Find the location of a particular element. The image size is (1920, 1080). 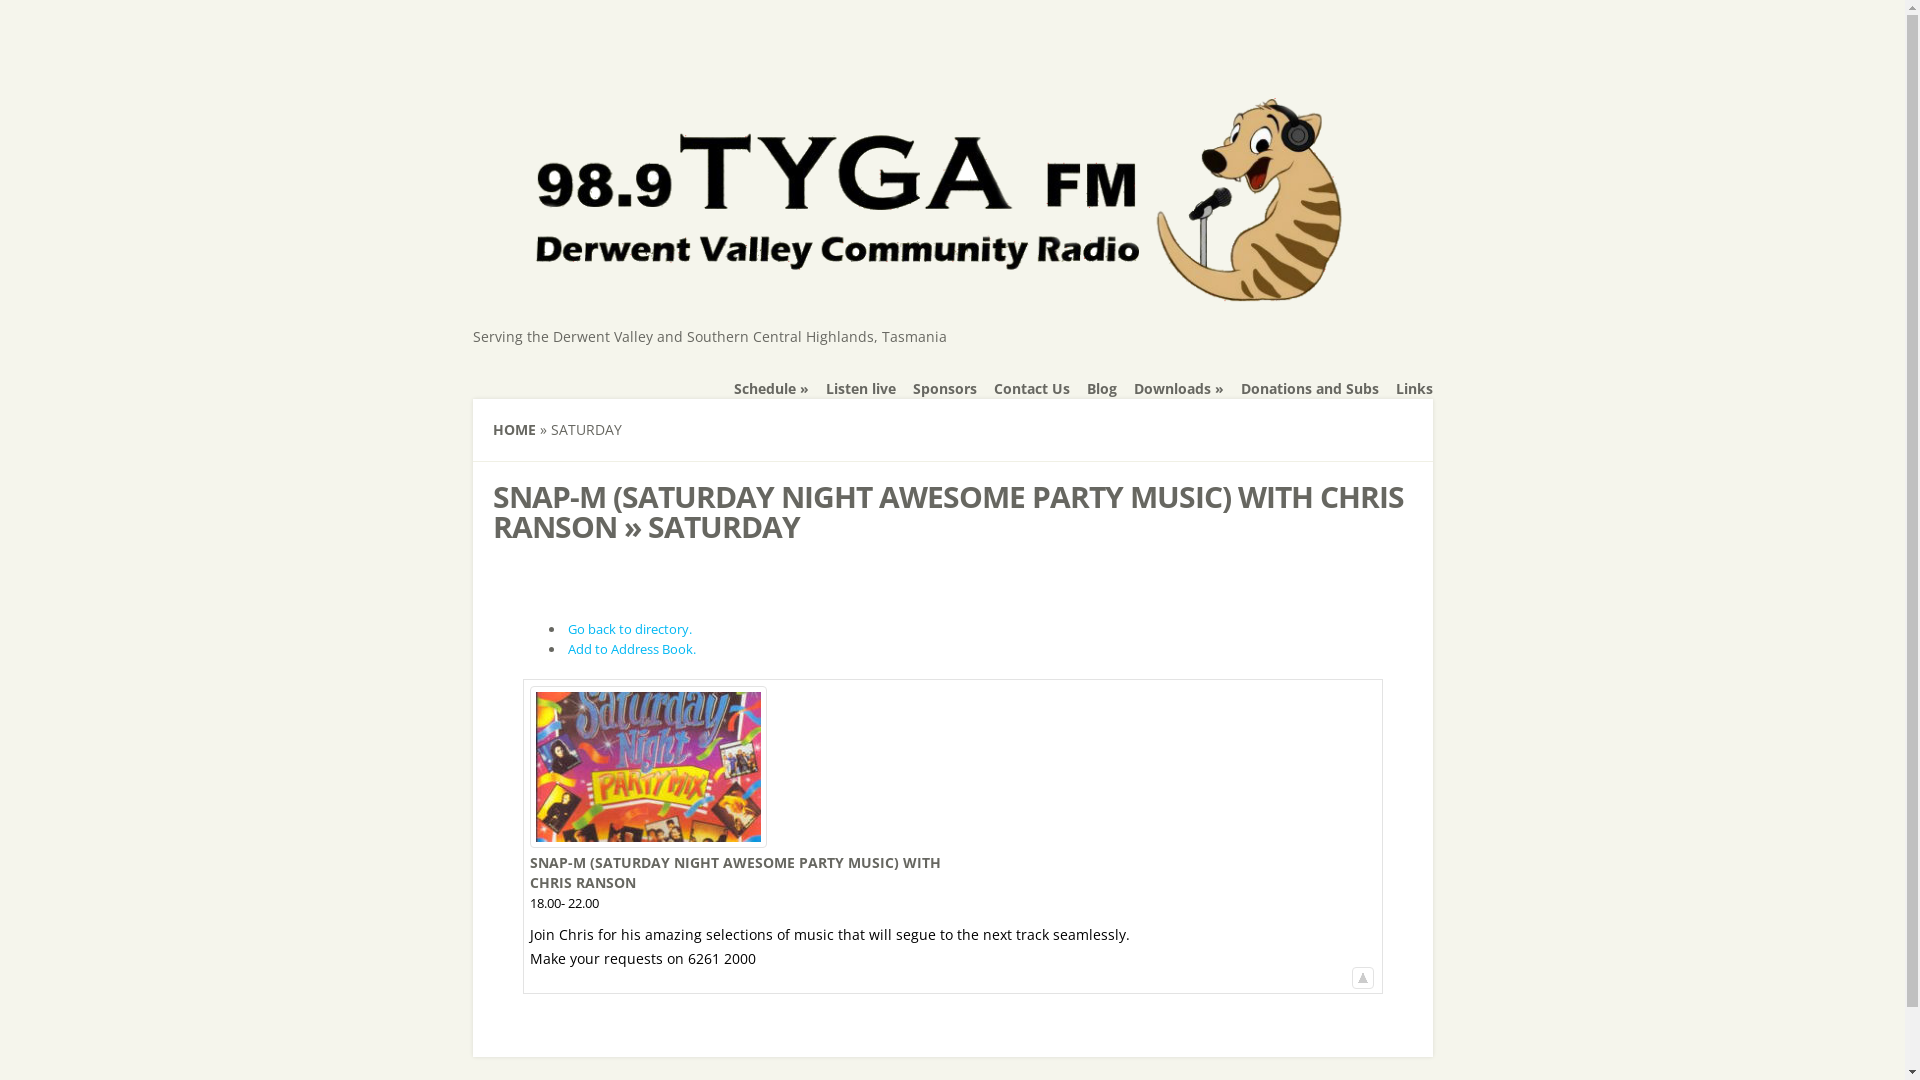

Schedule is located at coordinates (772, 389).